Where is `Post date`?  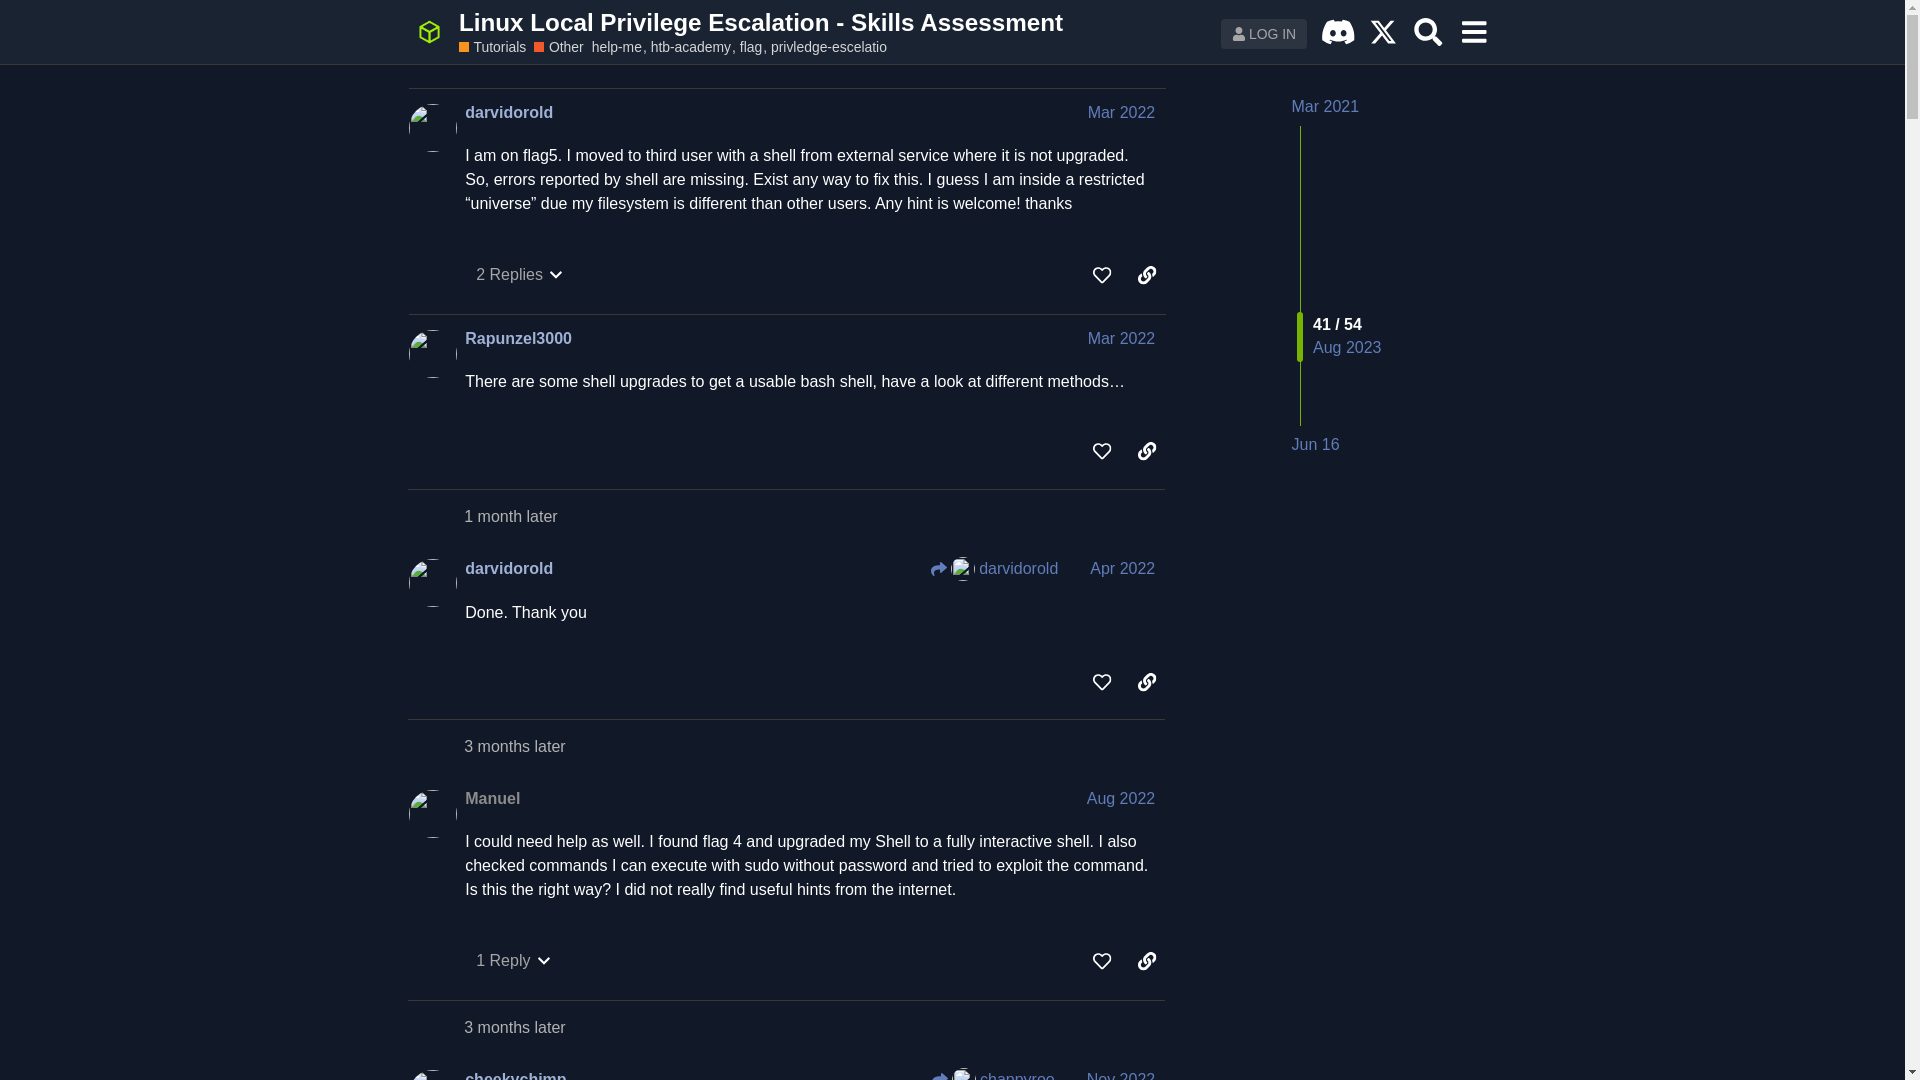
Post date is located at coordinates (1122, 338).